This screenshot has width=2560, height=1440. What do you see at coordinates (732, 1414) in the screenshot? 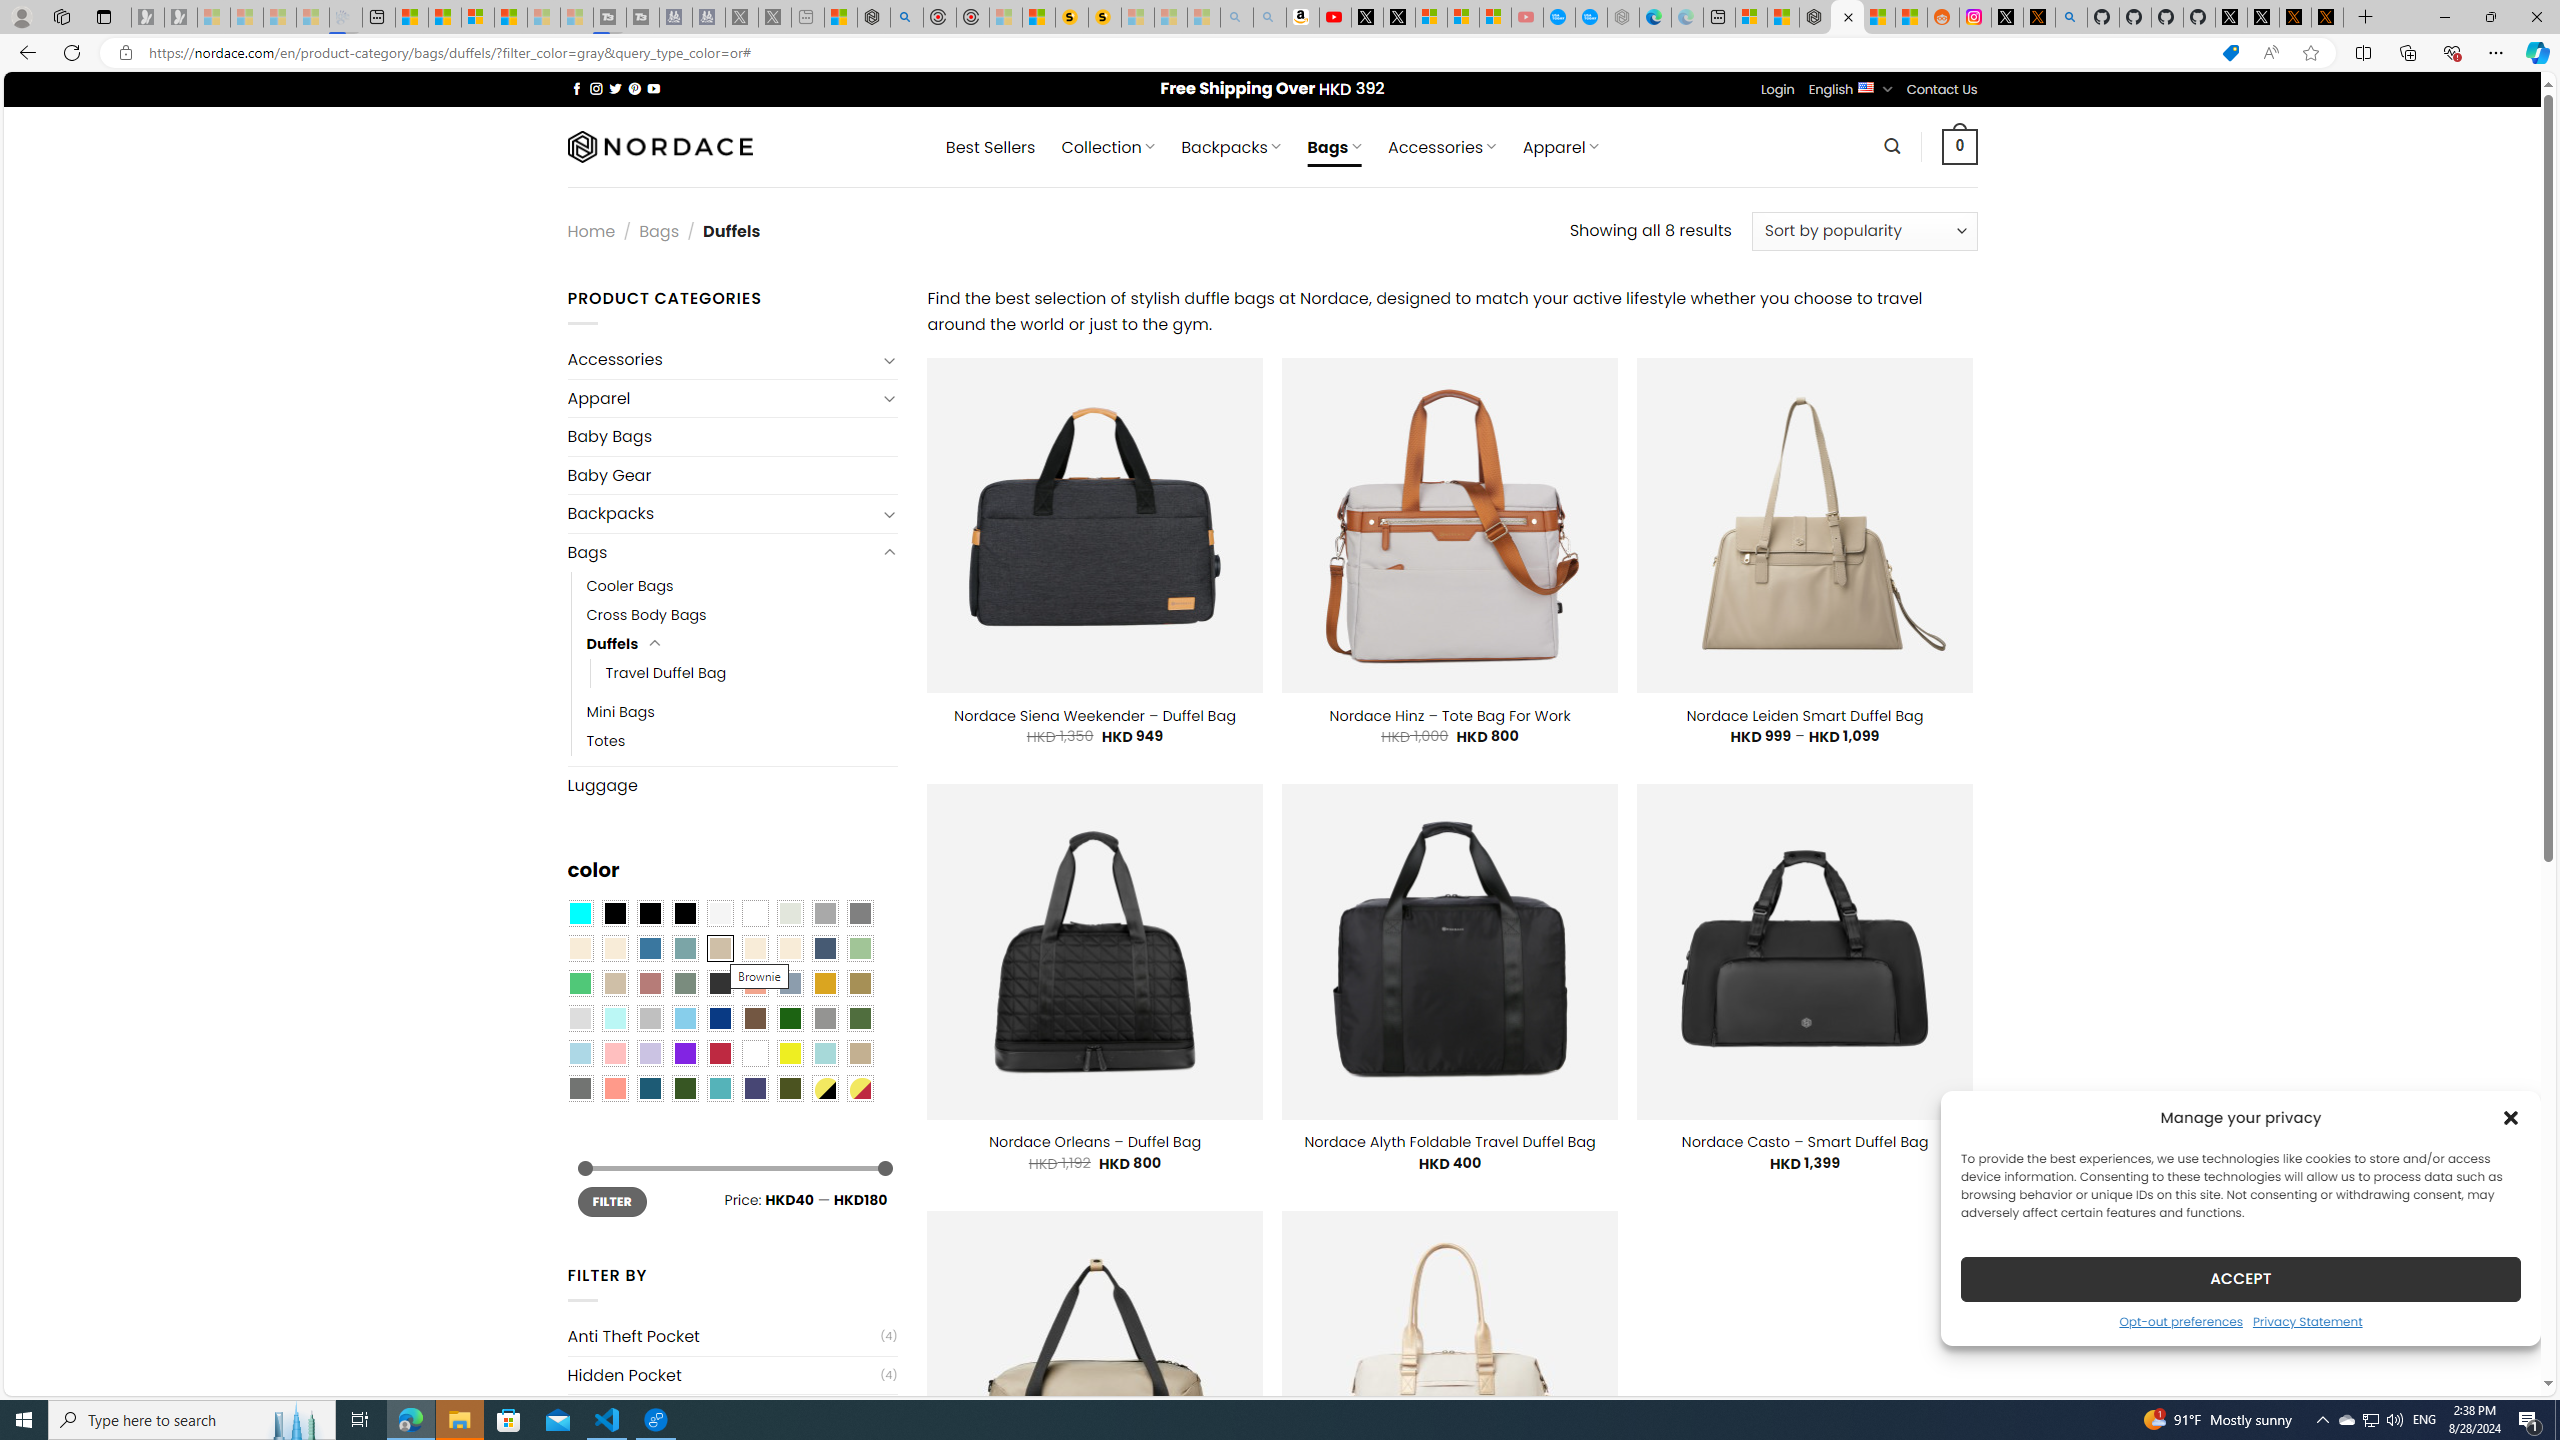
I see `Laptop Sleeve(3)` at bounding box center [732, 1414].